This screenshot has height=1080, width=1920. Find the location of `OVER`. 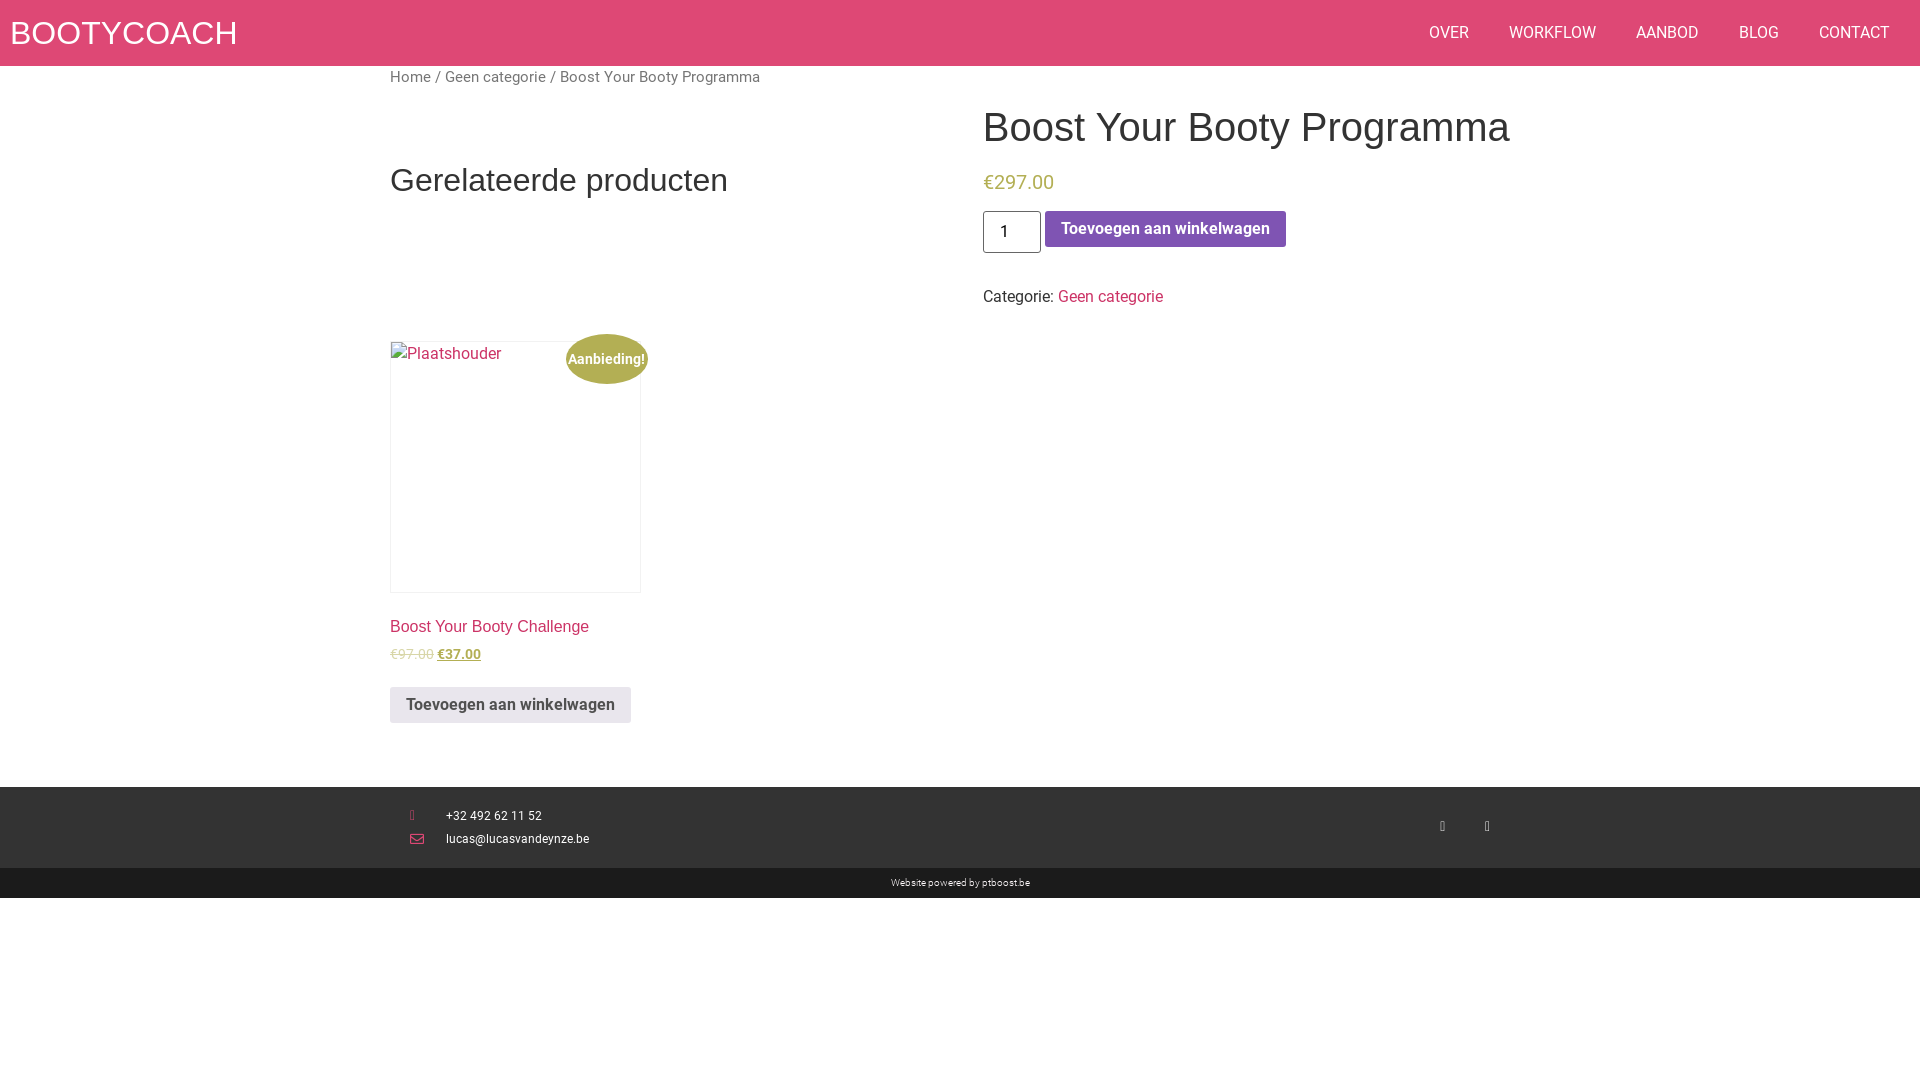

OVER is located at coordinates (1449, 33).